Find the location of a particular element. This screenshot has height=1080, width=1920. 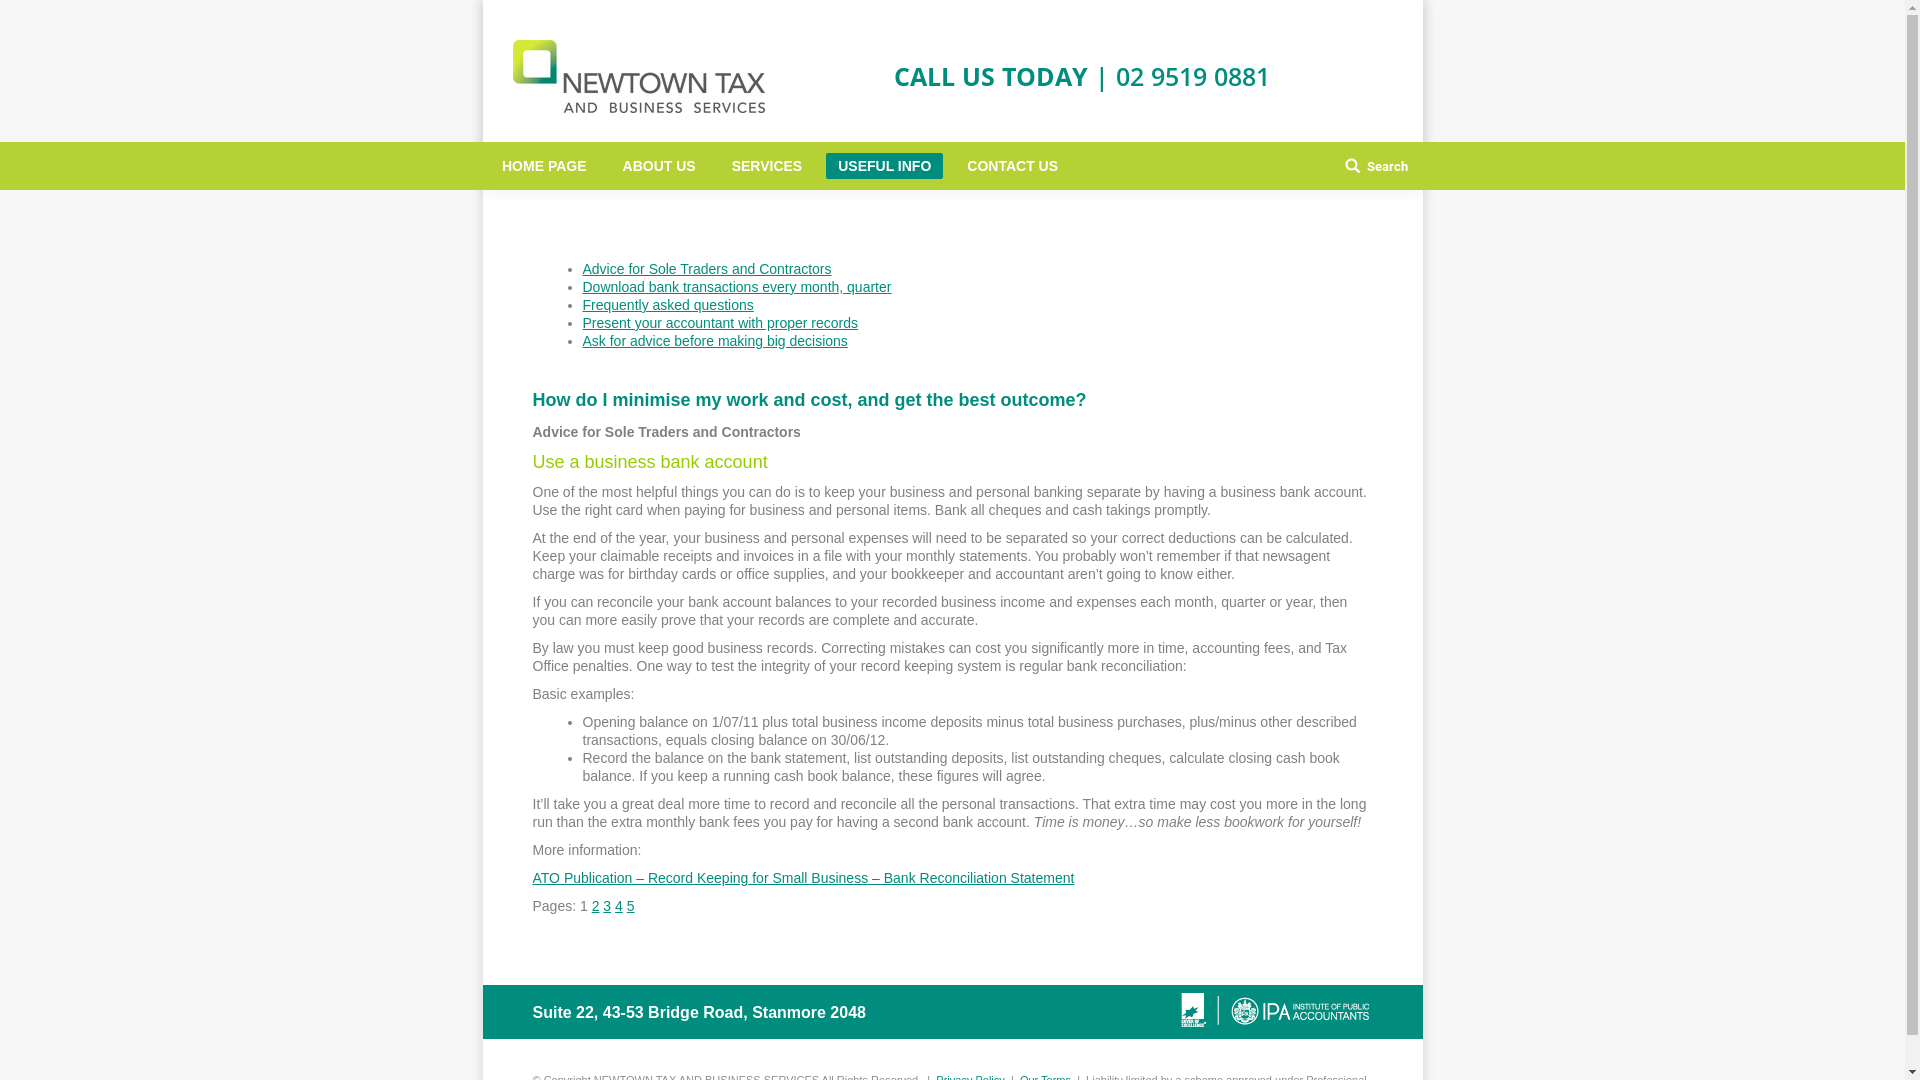

3 is located at coordinates (607, 906).